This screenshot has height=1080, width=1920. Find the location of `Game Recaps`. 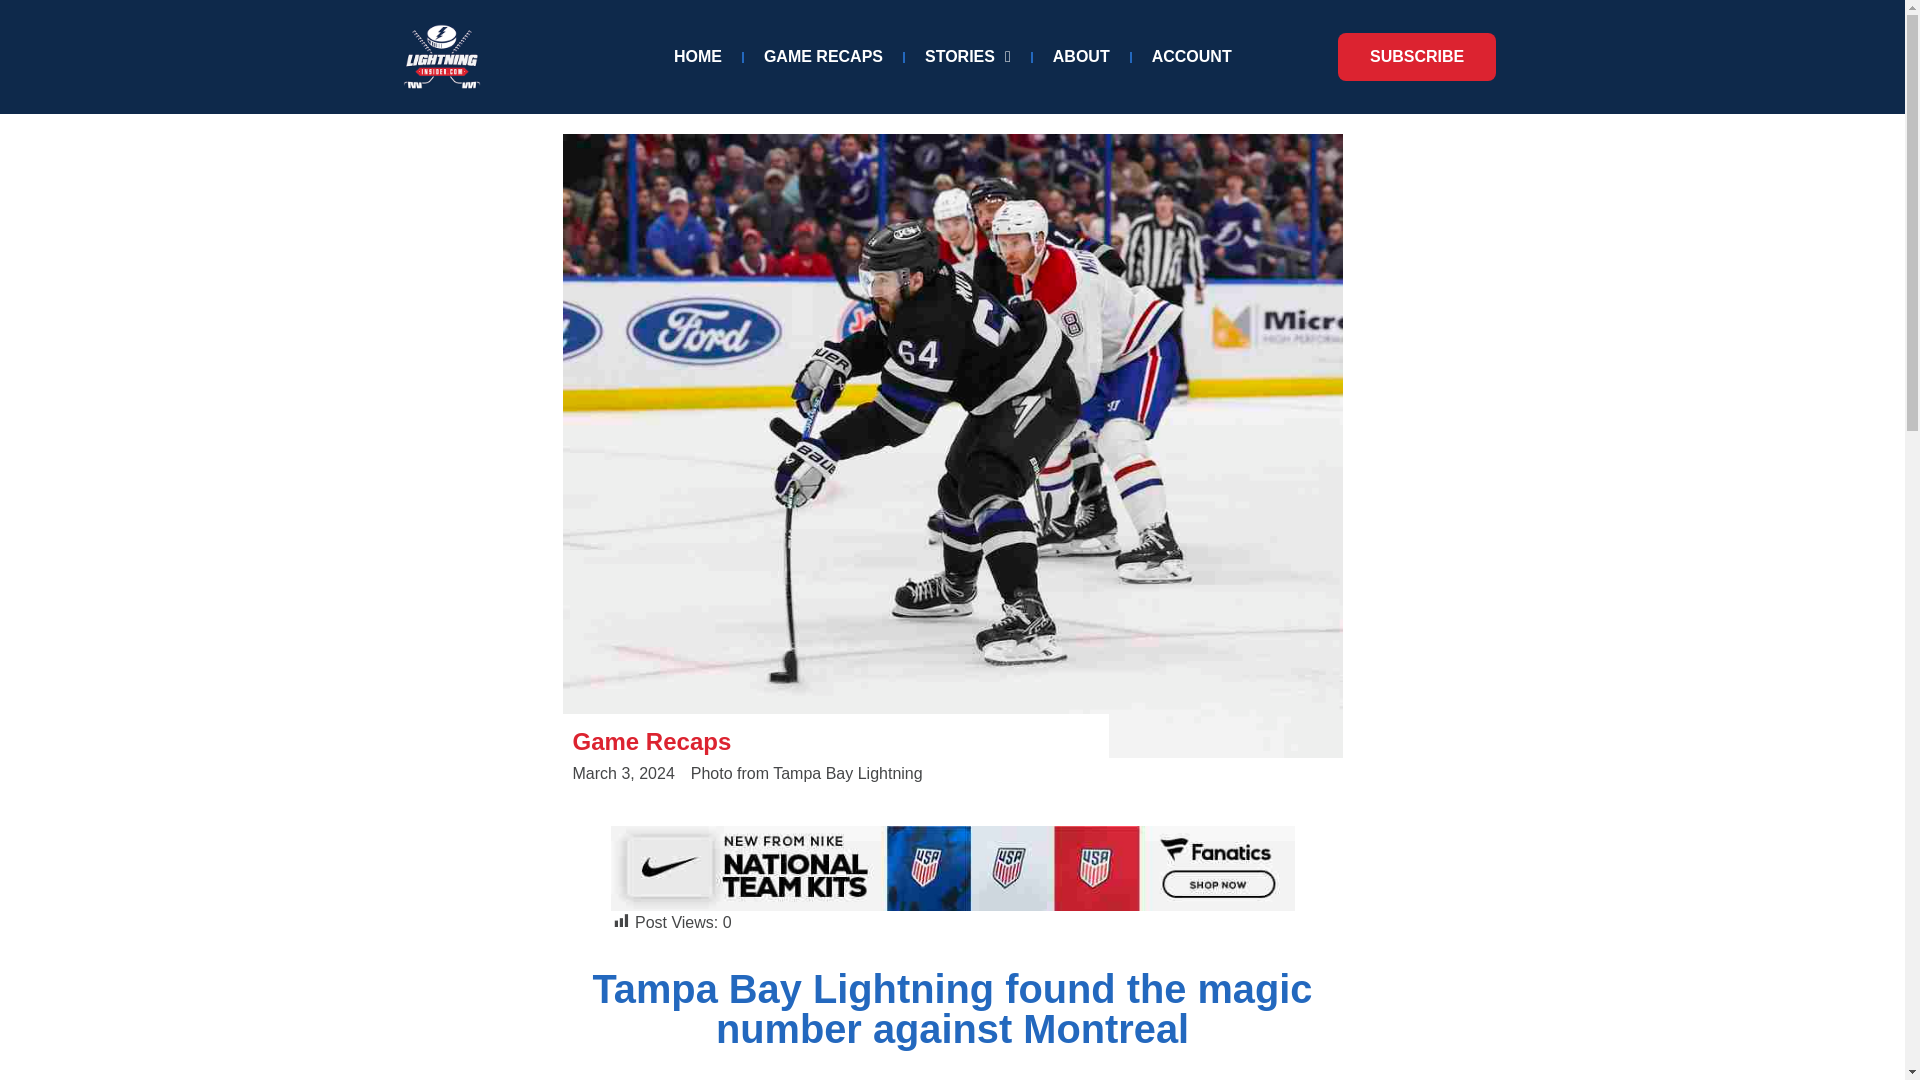

Game Recaps is located at coordinates (652, 740).